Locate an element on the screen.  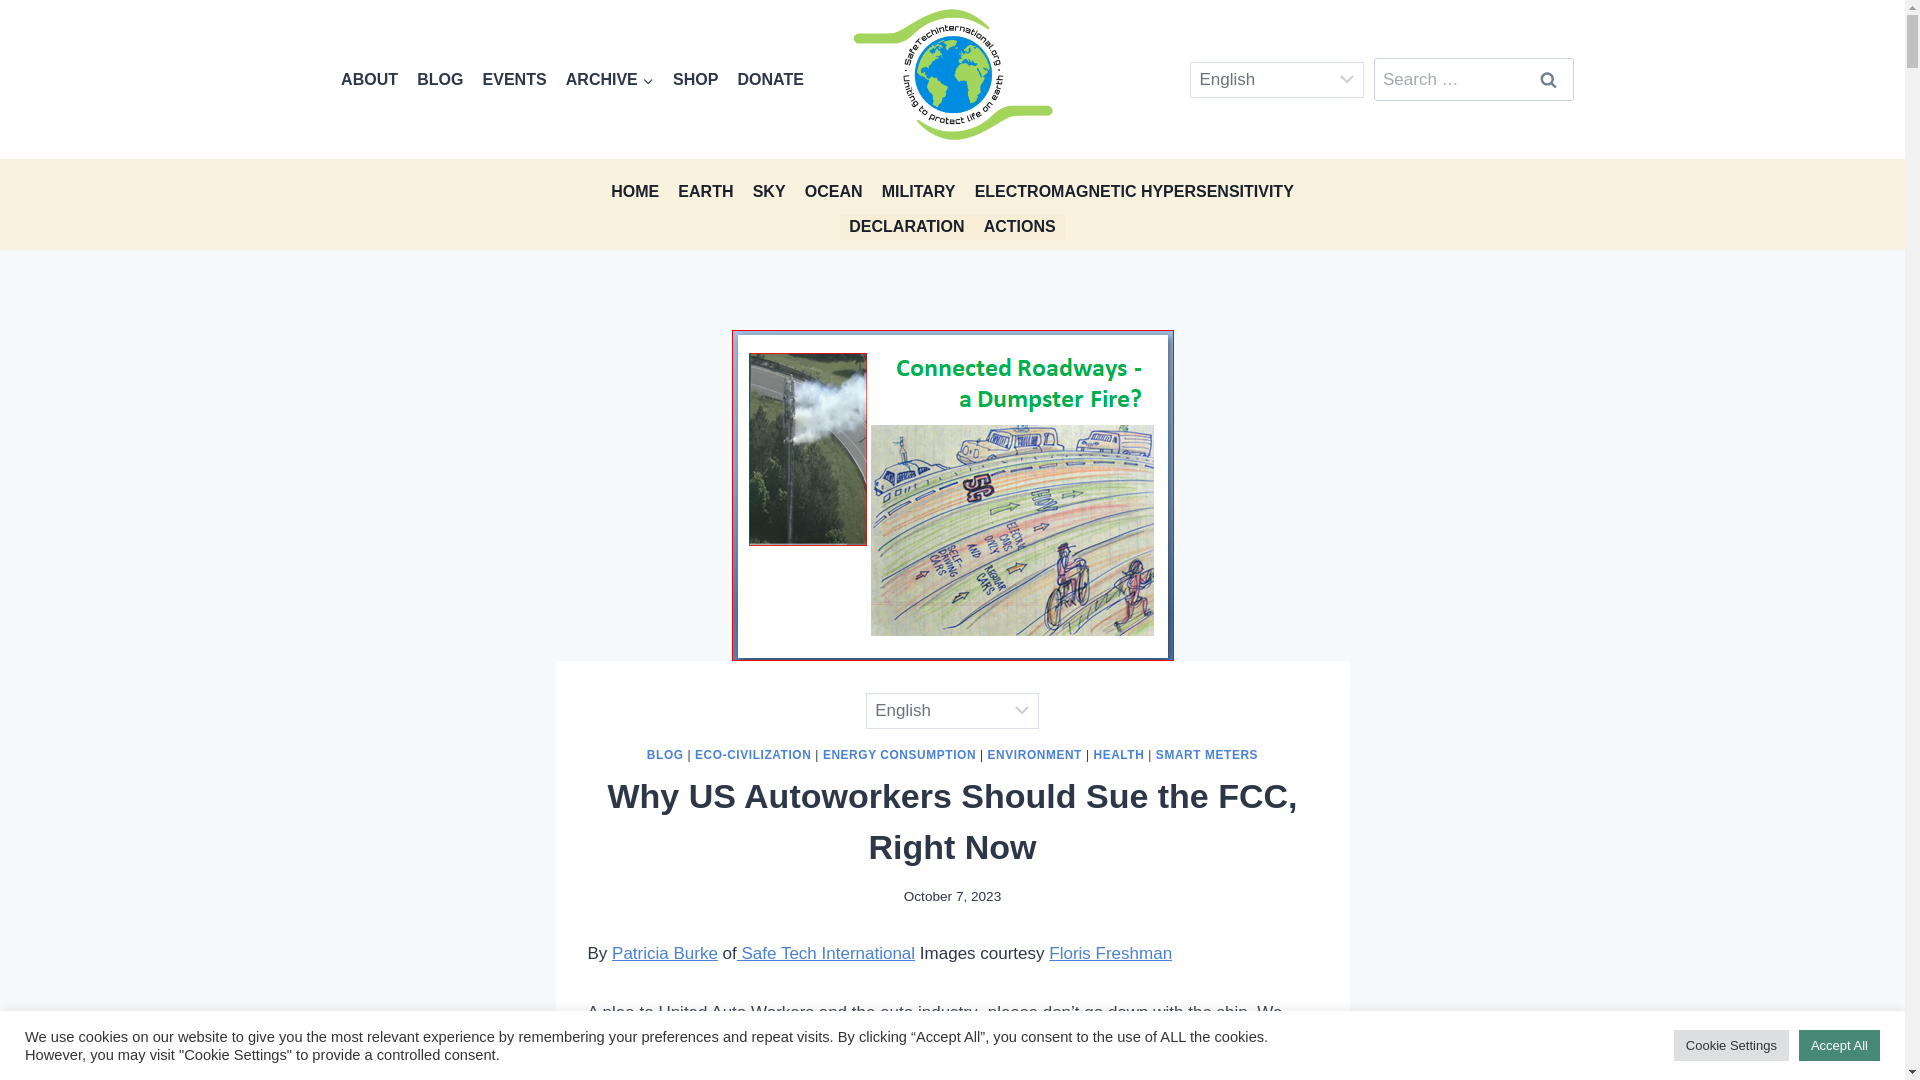
MILITARY is located at coordinates (918, 190).